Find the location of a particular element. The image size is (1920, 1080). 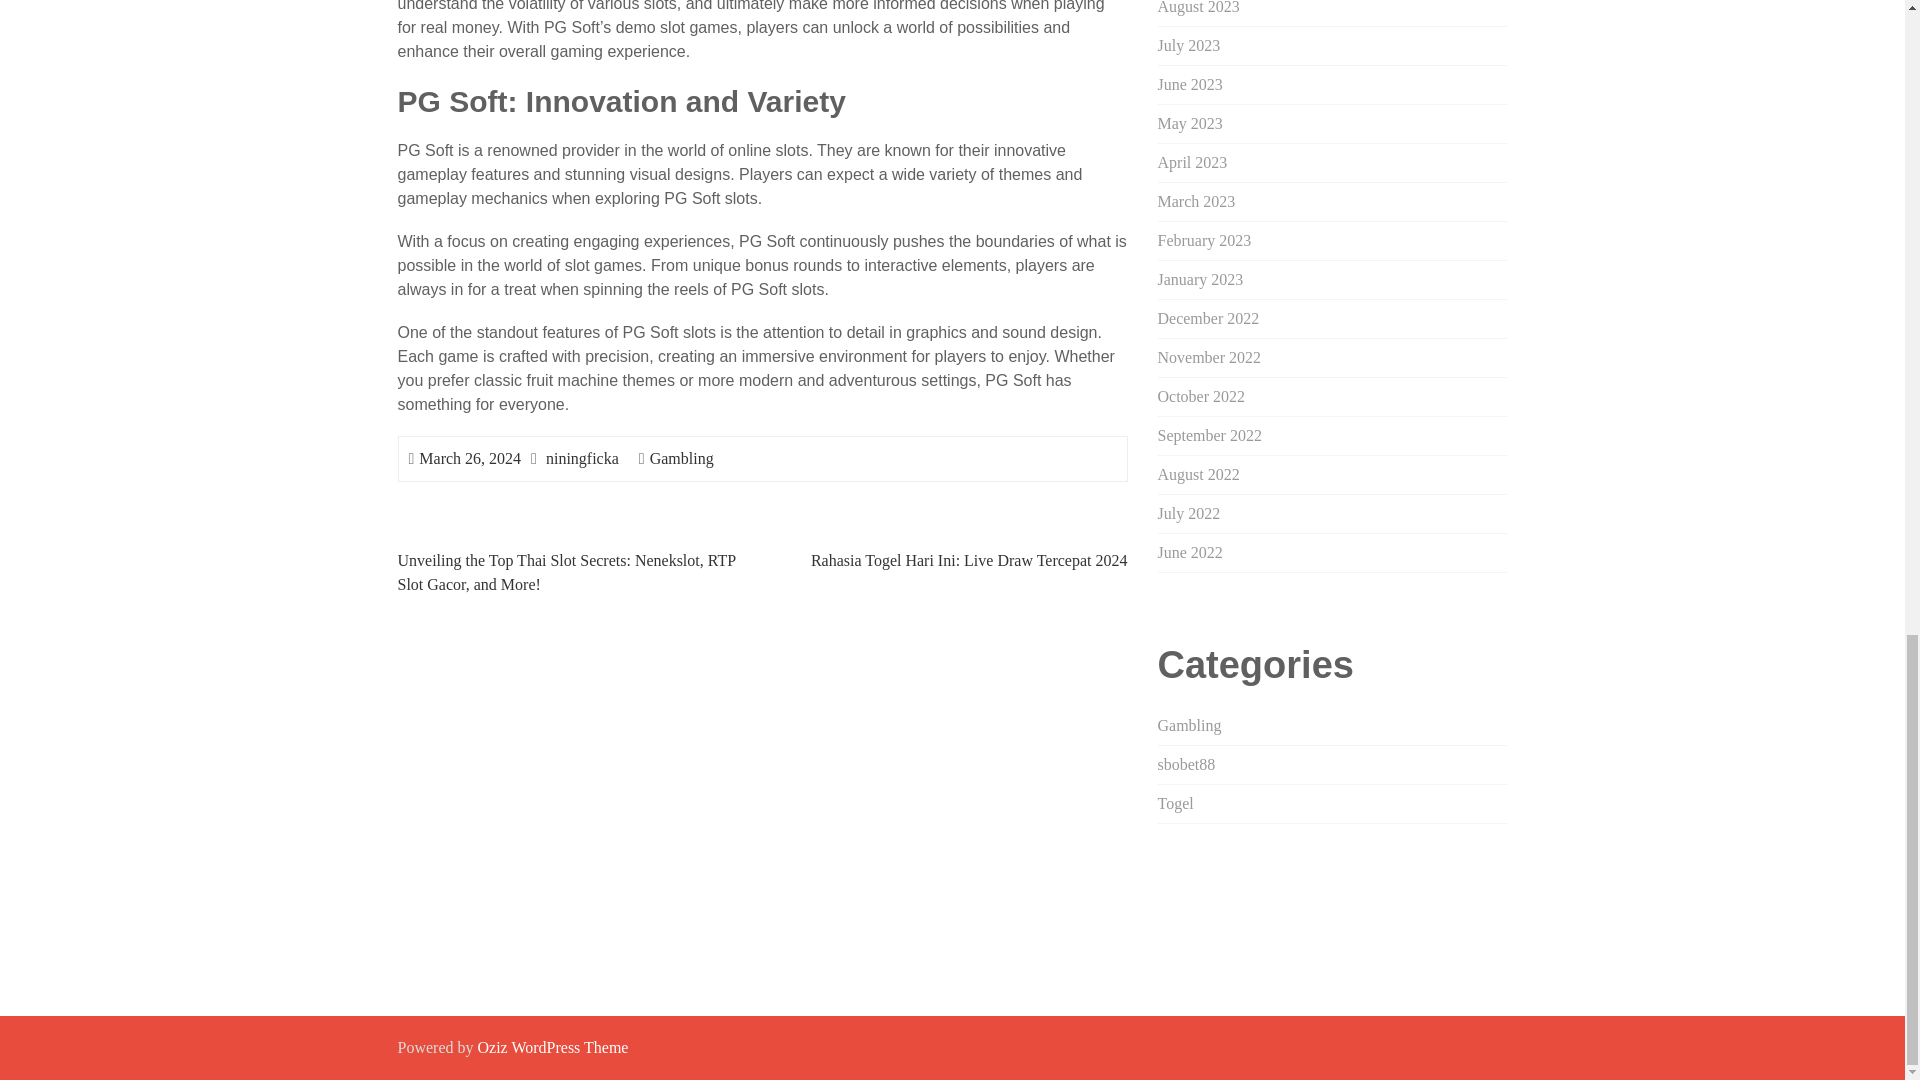

Gambling is located at coordinates (682, 458).